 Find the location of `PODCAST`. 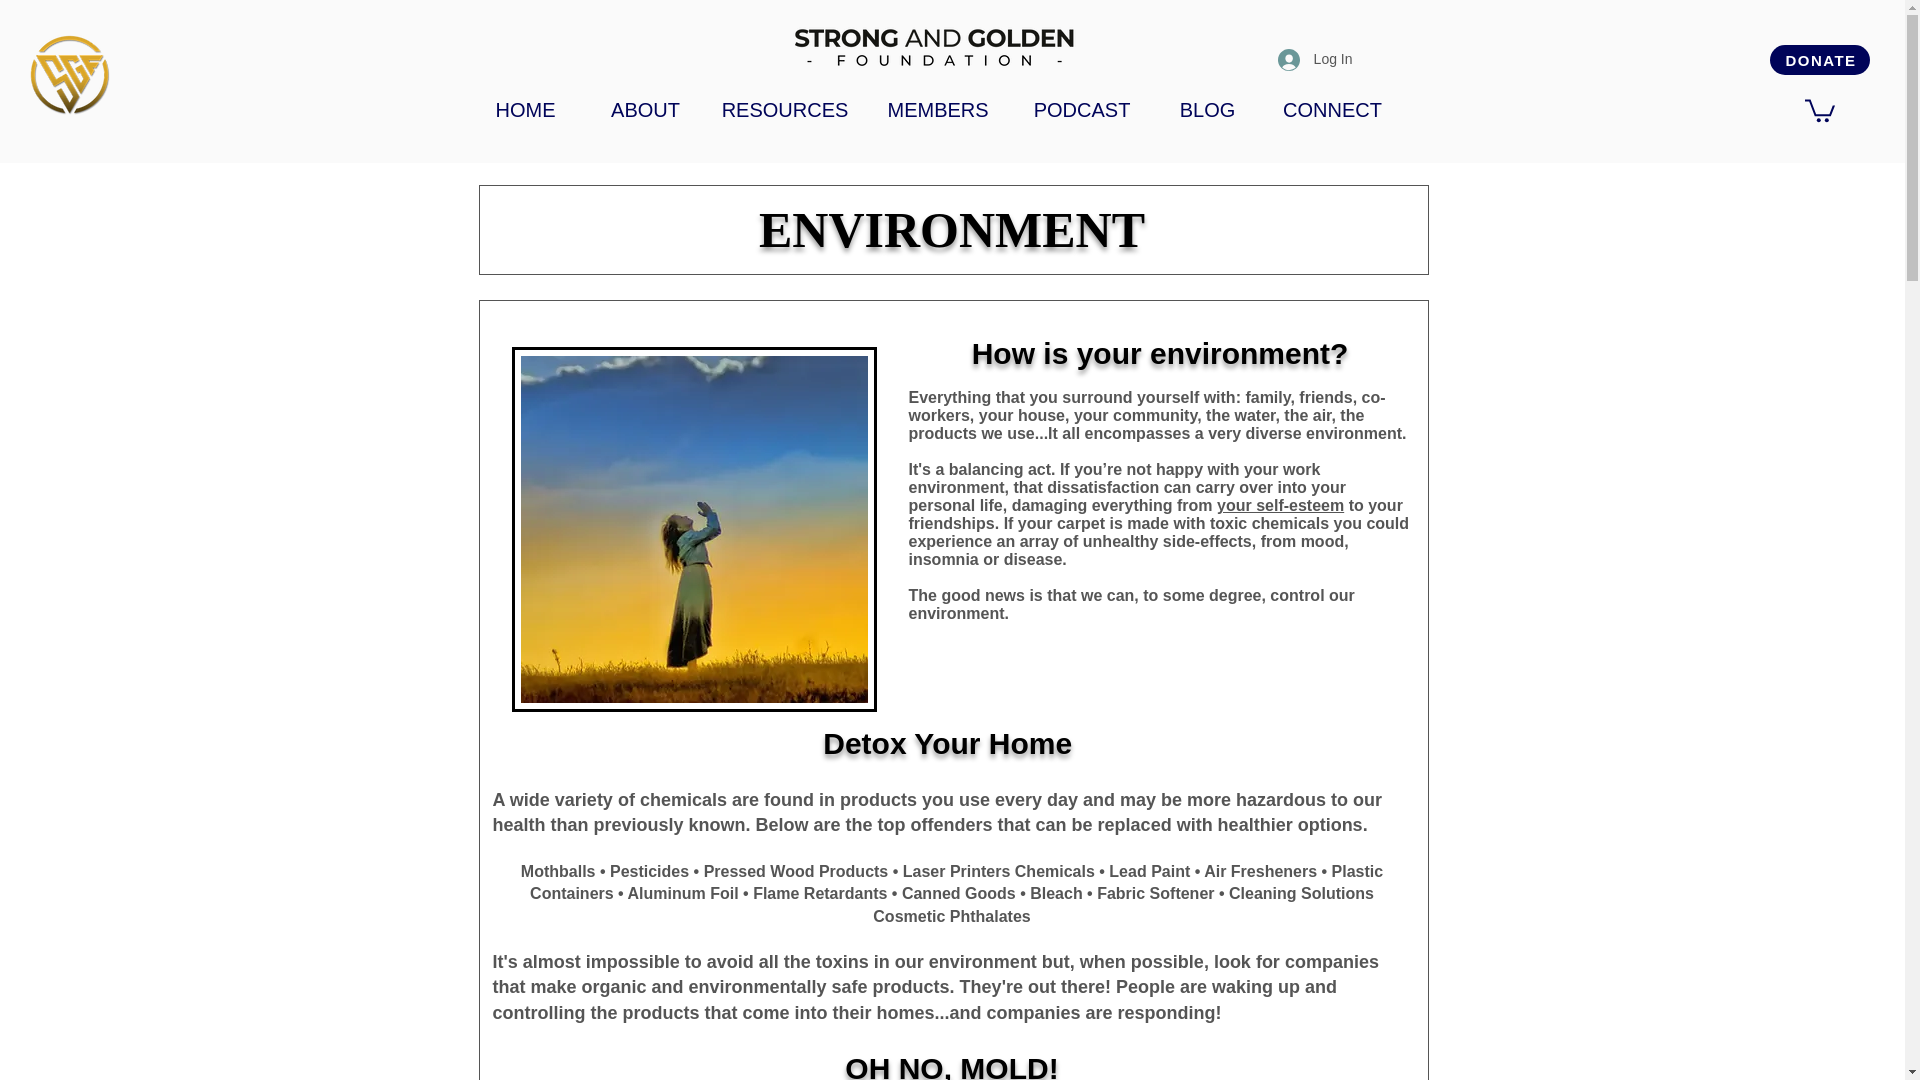

PODCAST is located at coordinates (1082, 110).